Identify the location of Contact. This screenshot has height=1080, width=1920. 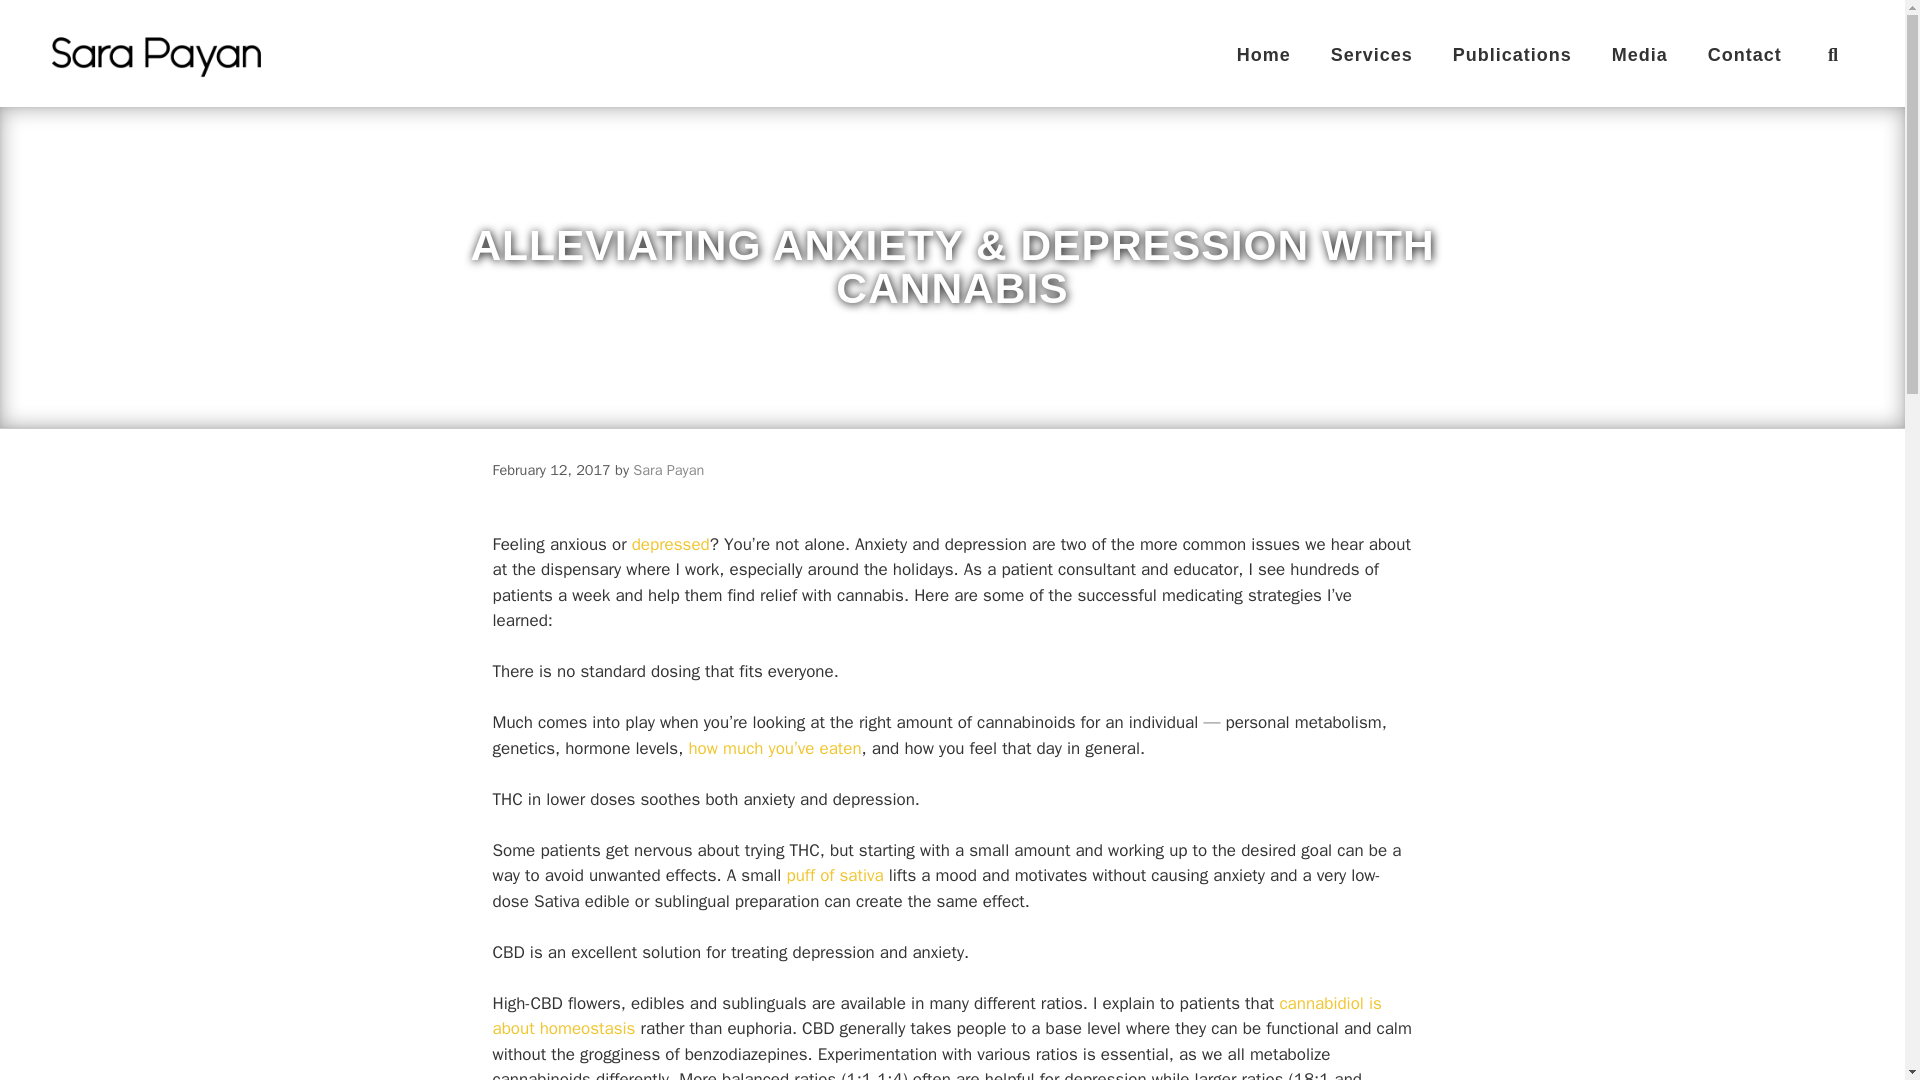
(1744, 54).